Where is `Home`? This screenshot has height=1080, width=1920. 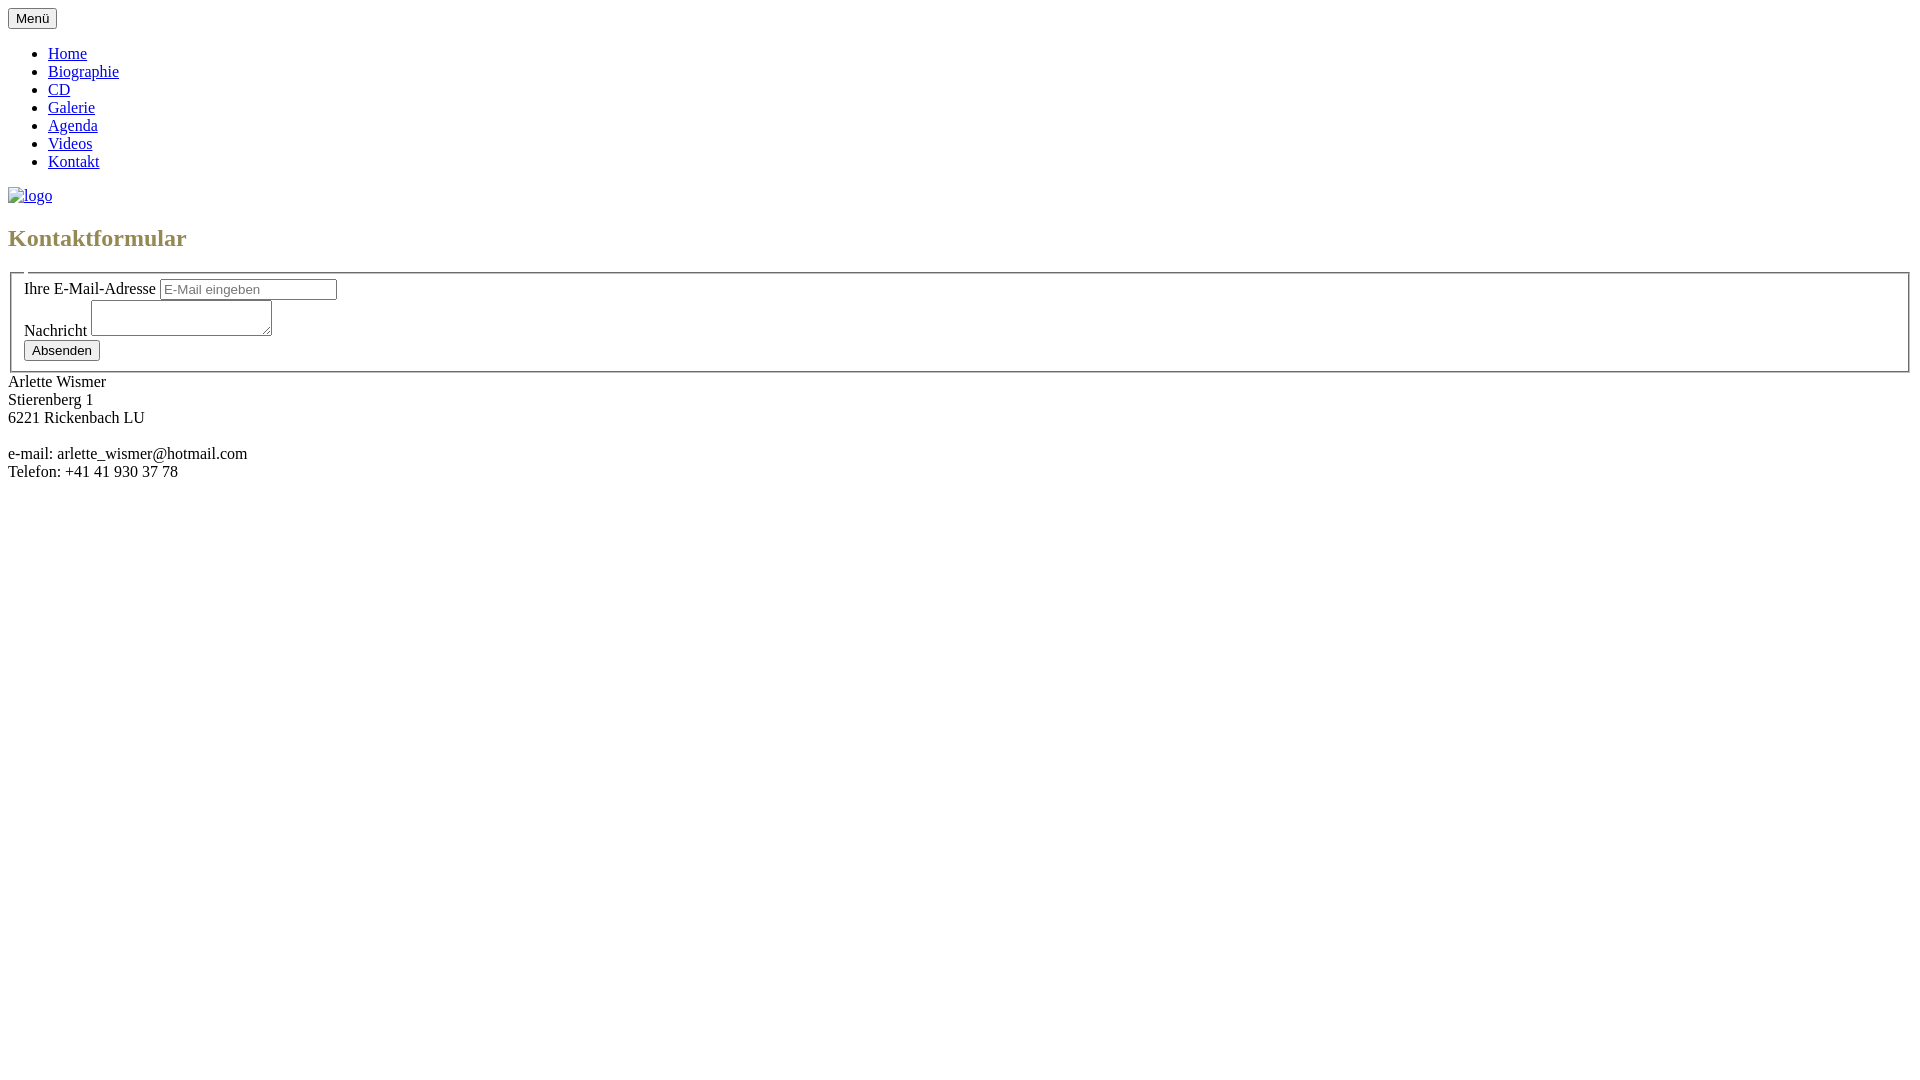
Home is located at coordinates (68, 54).